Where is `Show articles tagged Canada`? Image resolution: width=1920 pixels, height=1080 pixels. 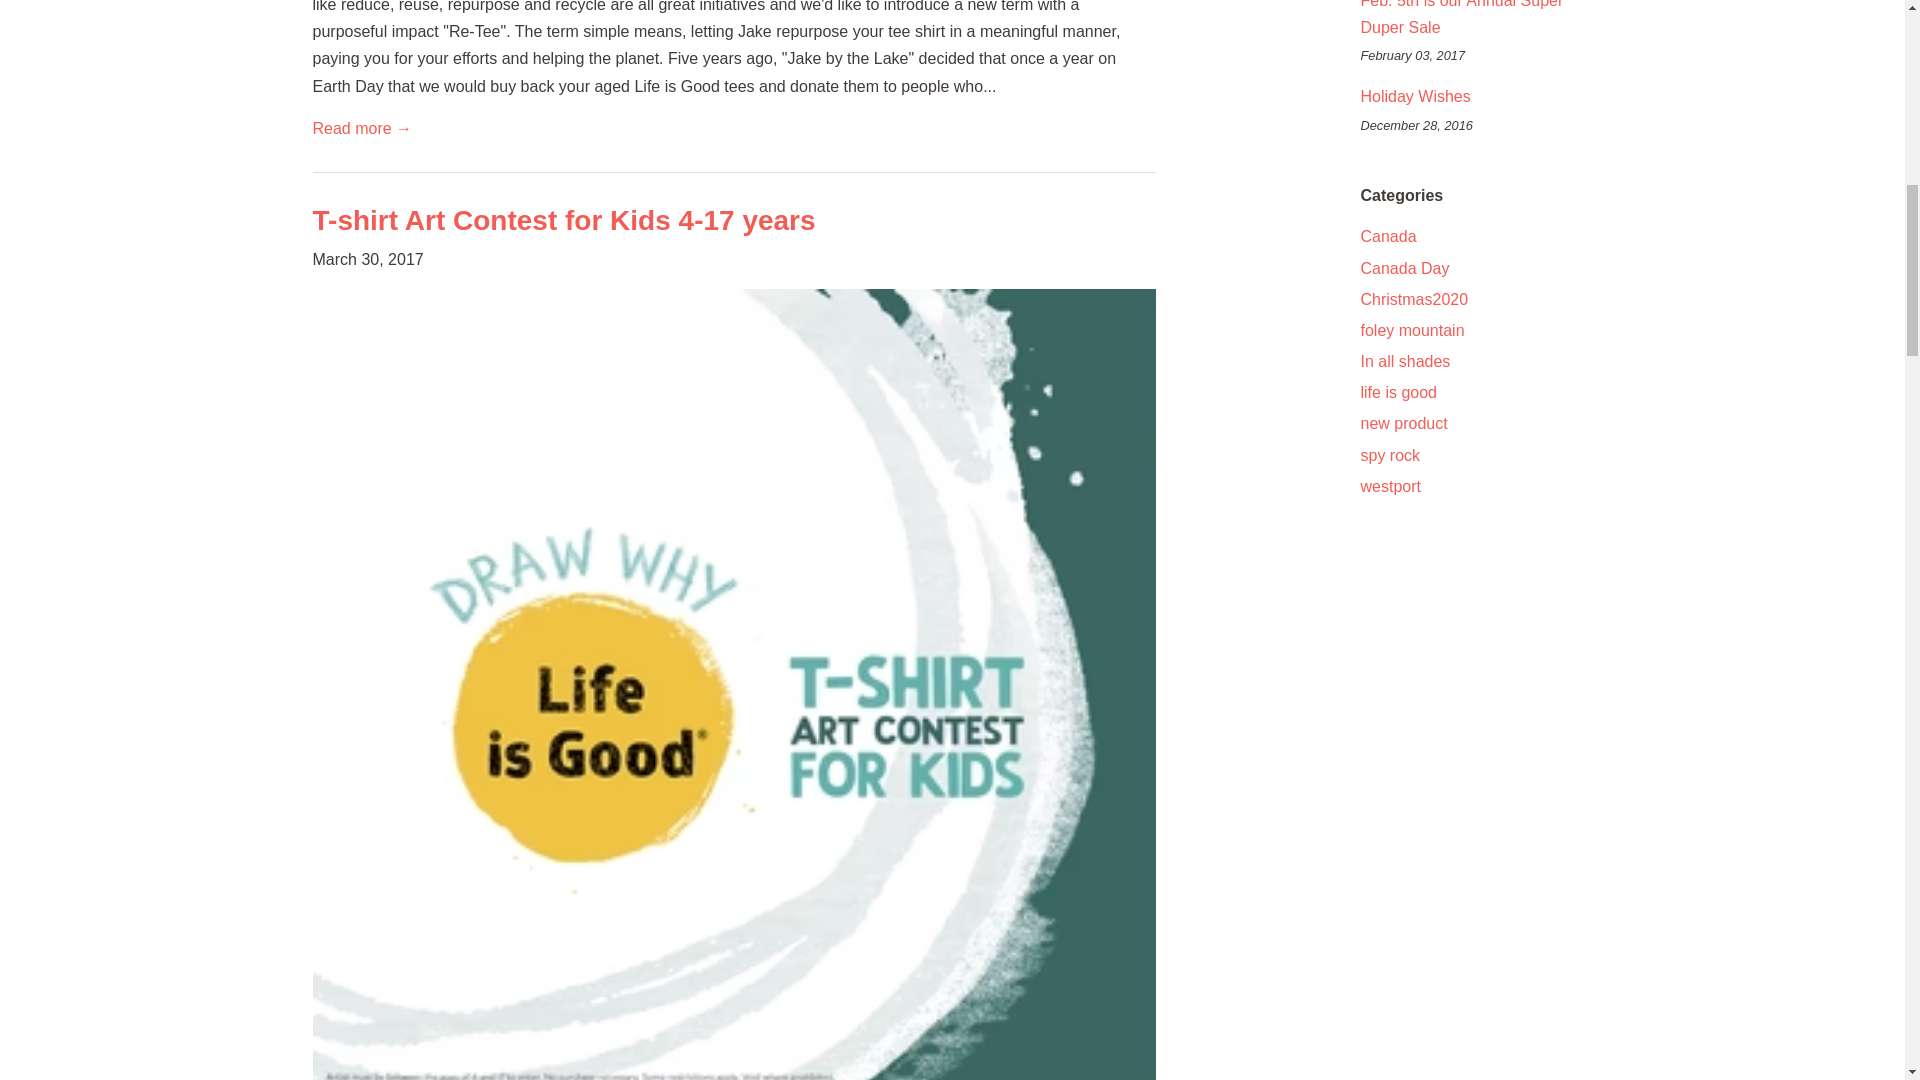 Show articles tagged Canada is located at coordinates (1388, 236).